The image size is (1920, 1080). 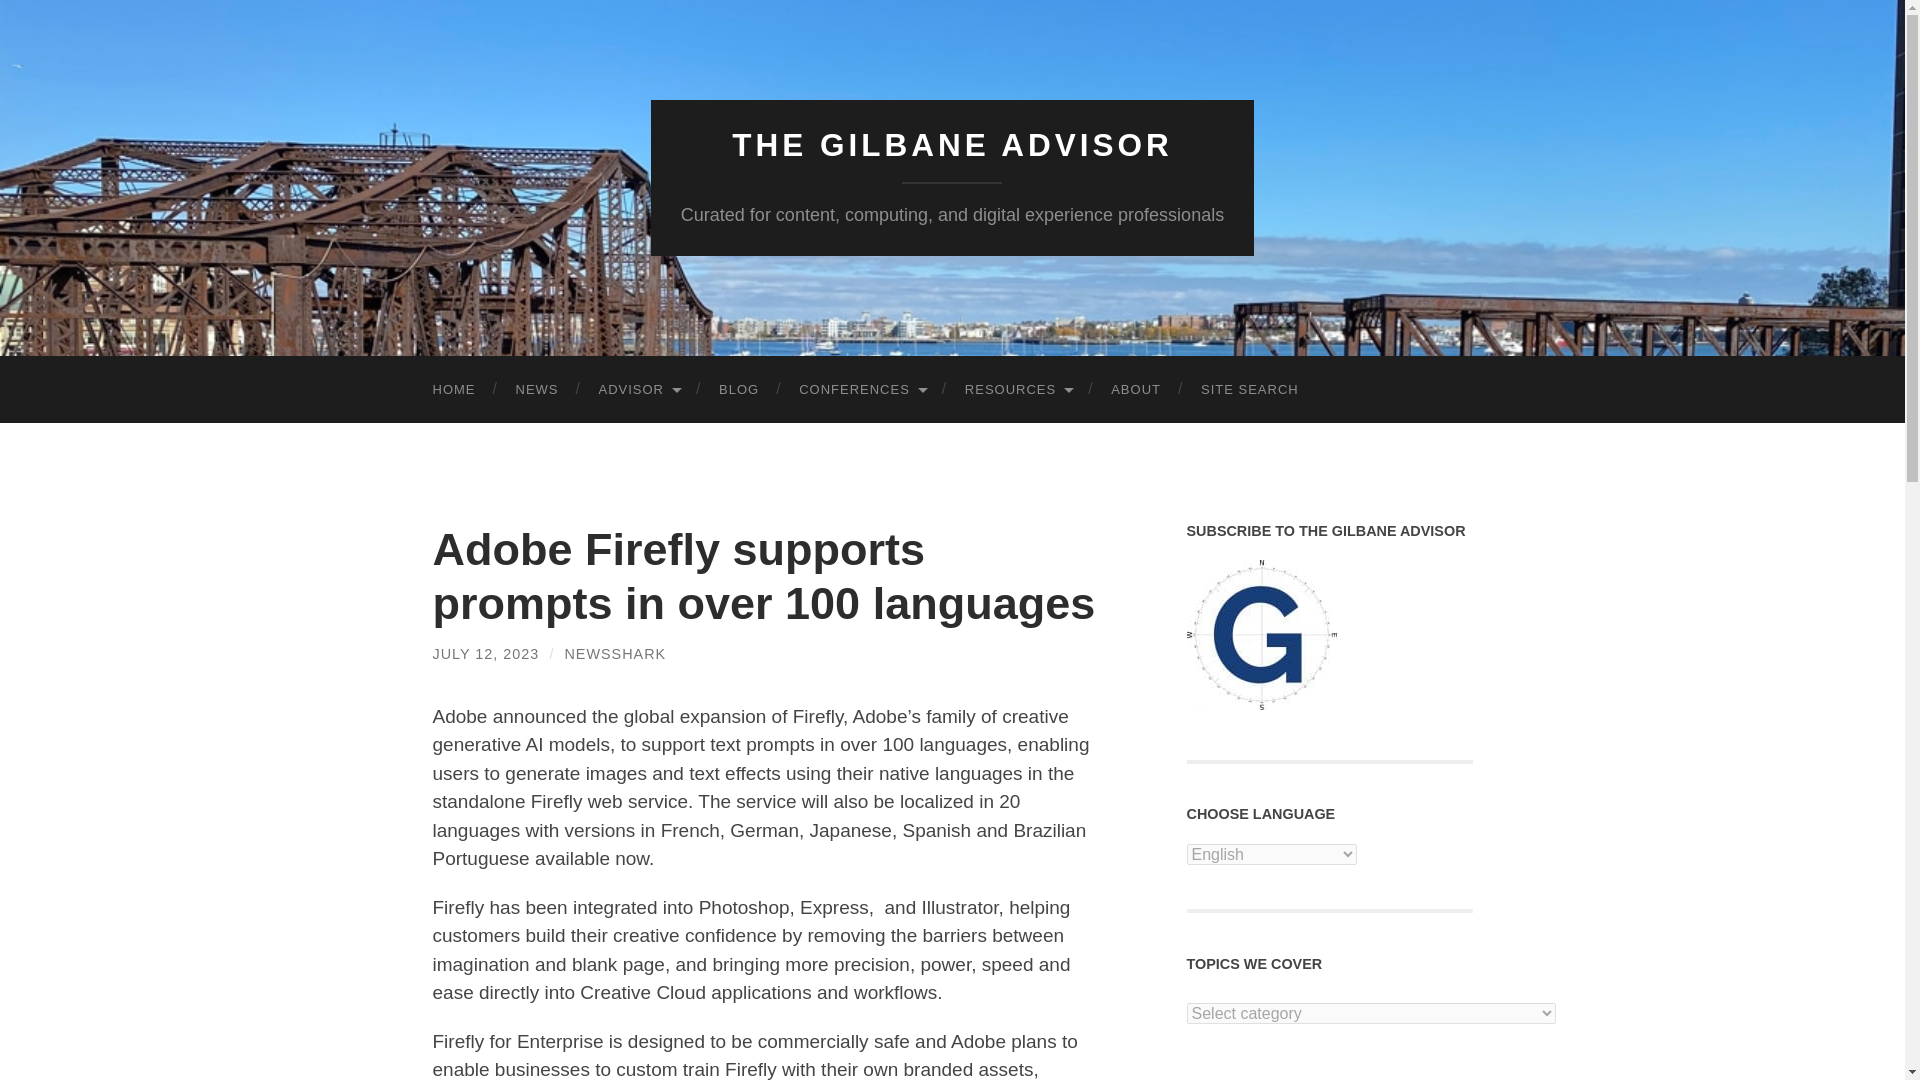 I want to click on CONFERENCES, so click(x=862, y=390).